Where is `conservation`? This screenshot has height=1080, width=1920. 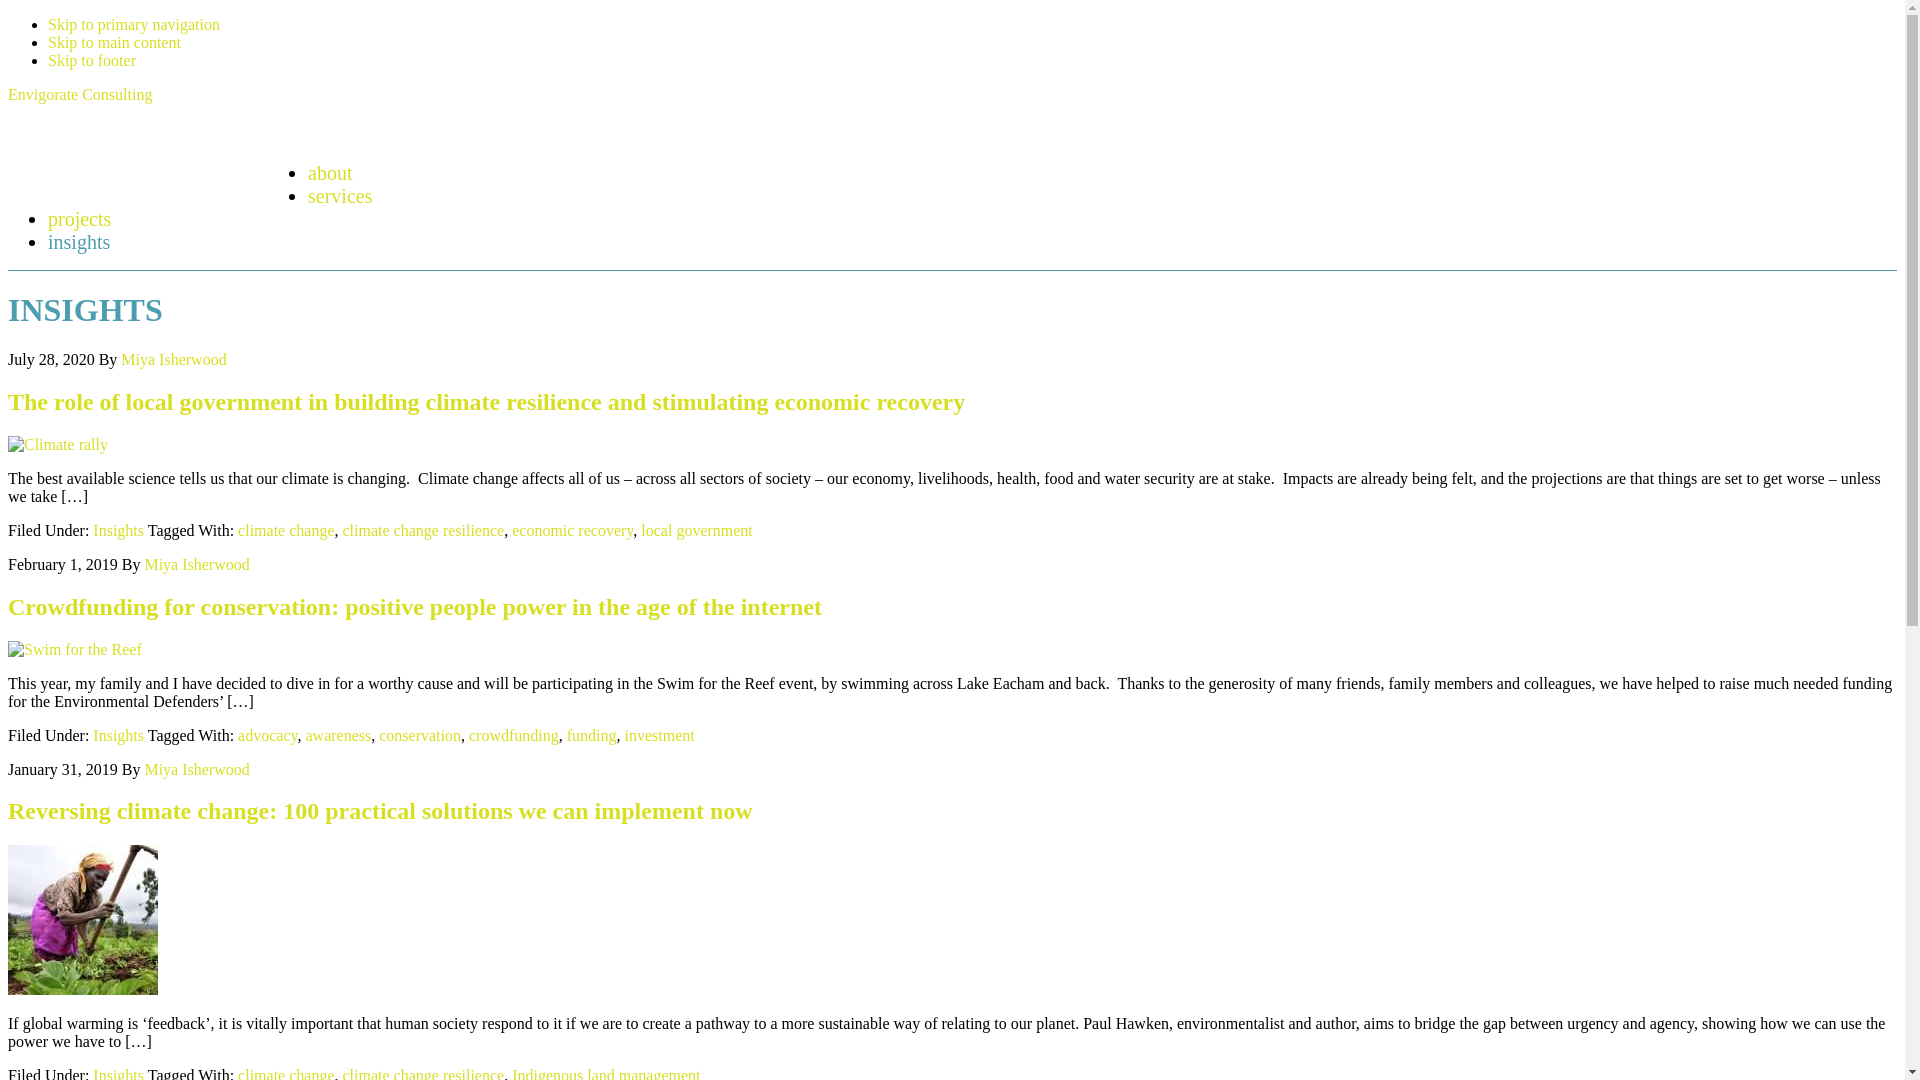 conservation is located at coordinates (420, 734).